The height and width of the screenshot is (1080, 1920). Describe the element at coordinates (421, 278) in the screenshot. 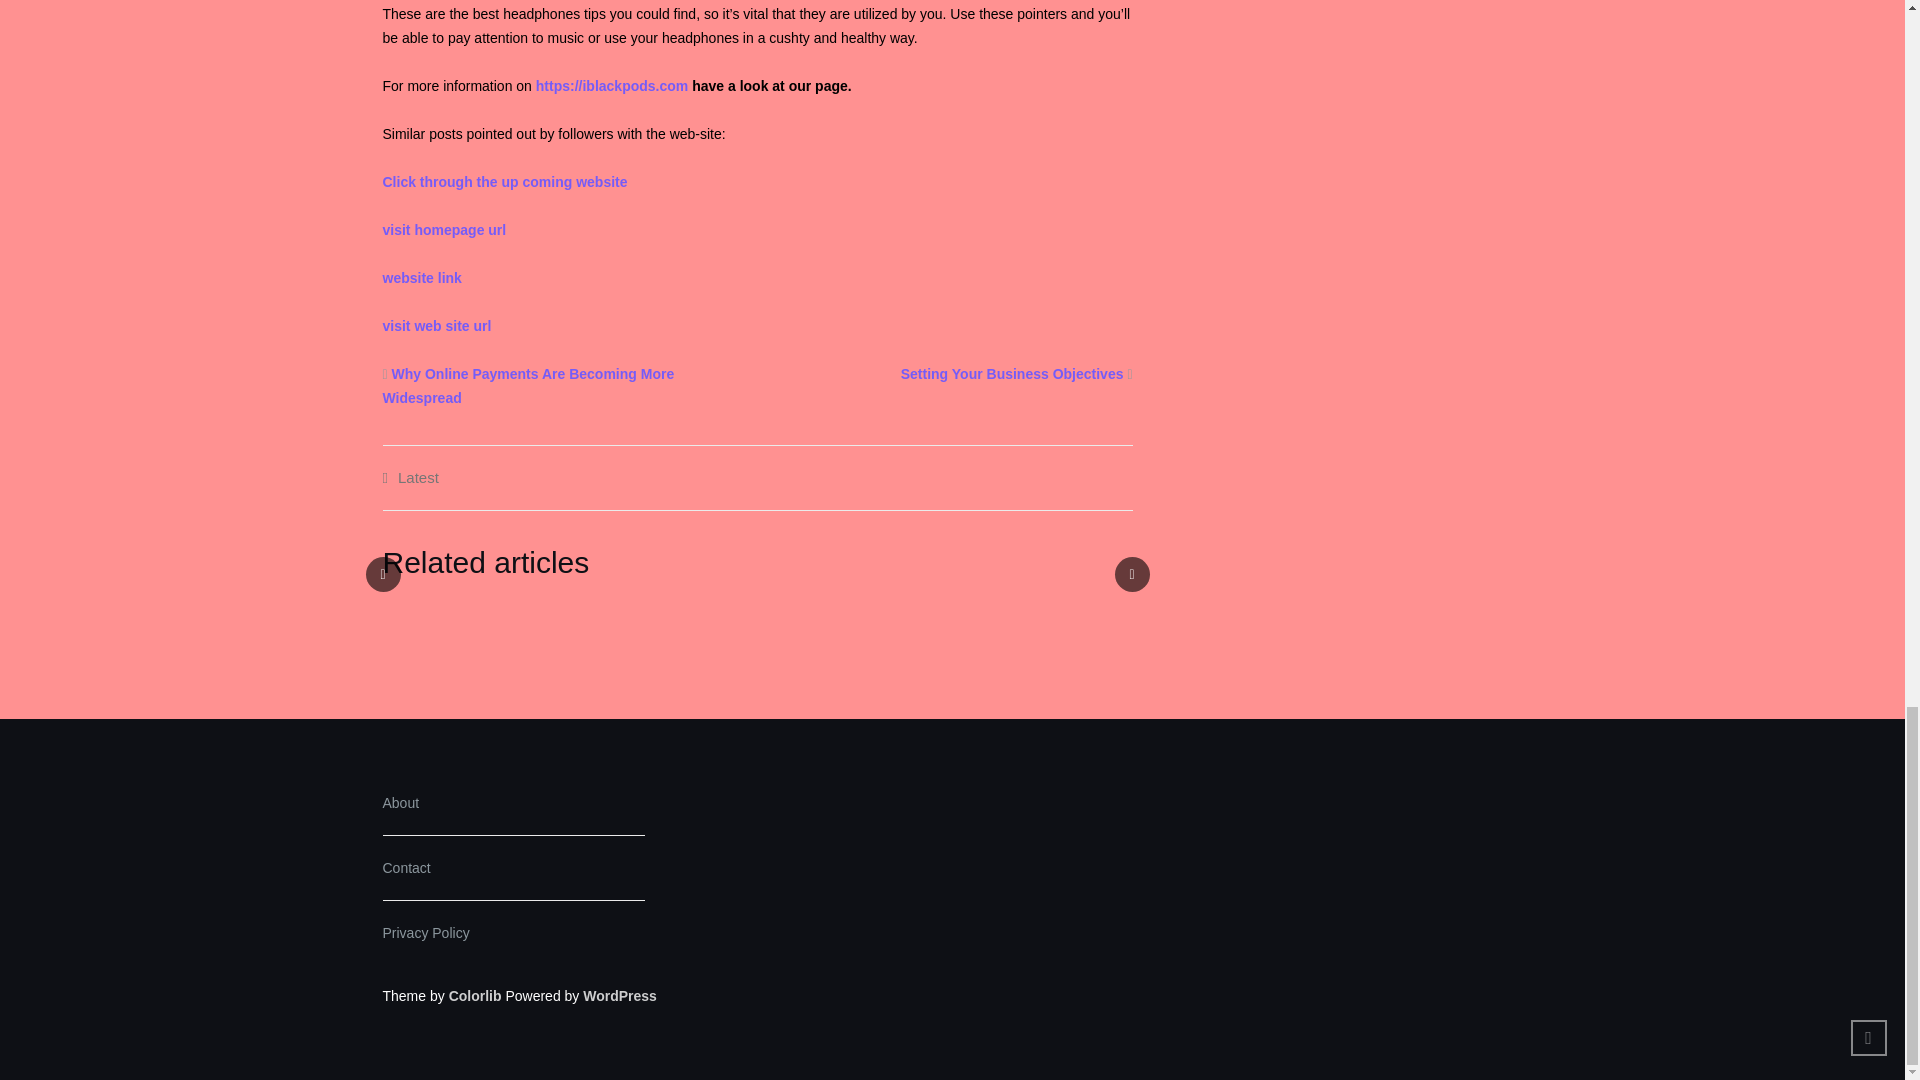

I see `website link` at that location.